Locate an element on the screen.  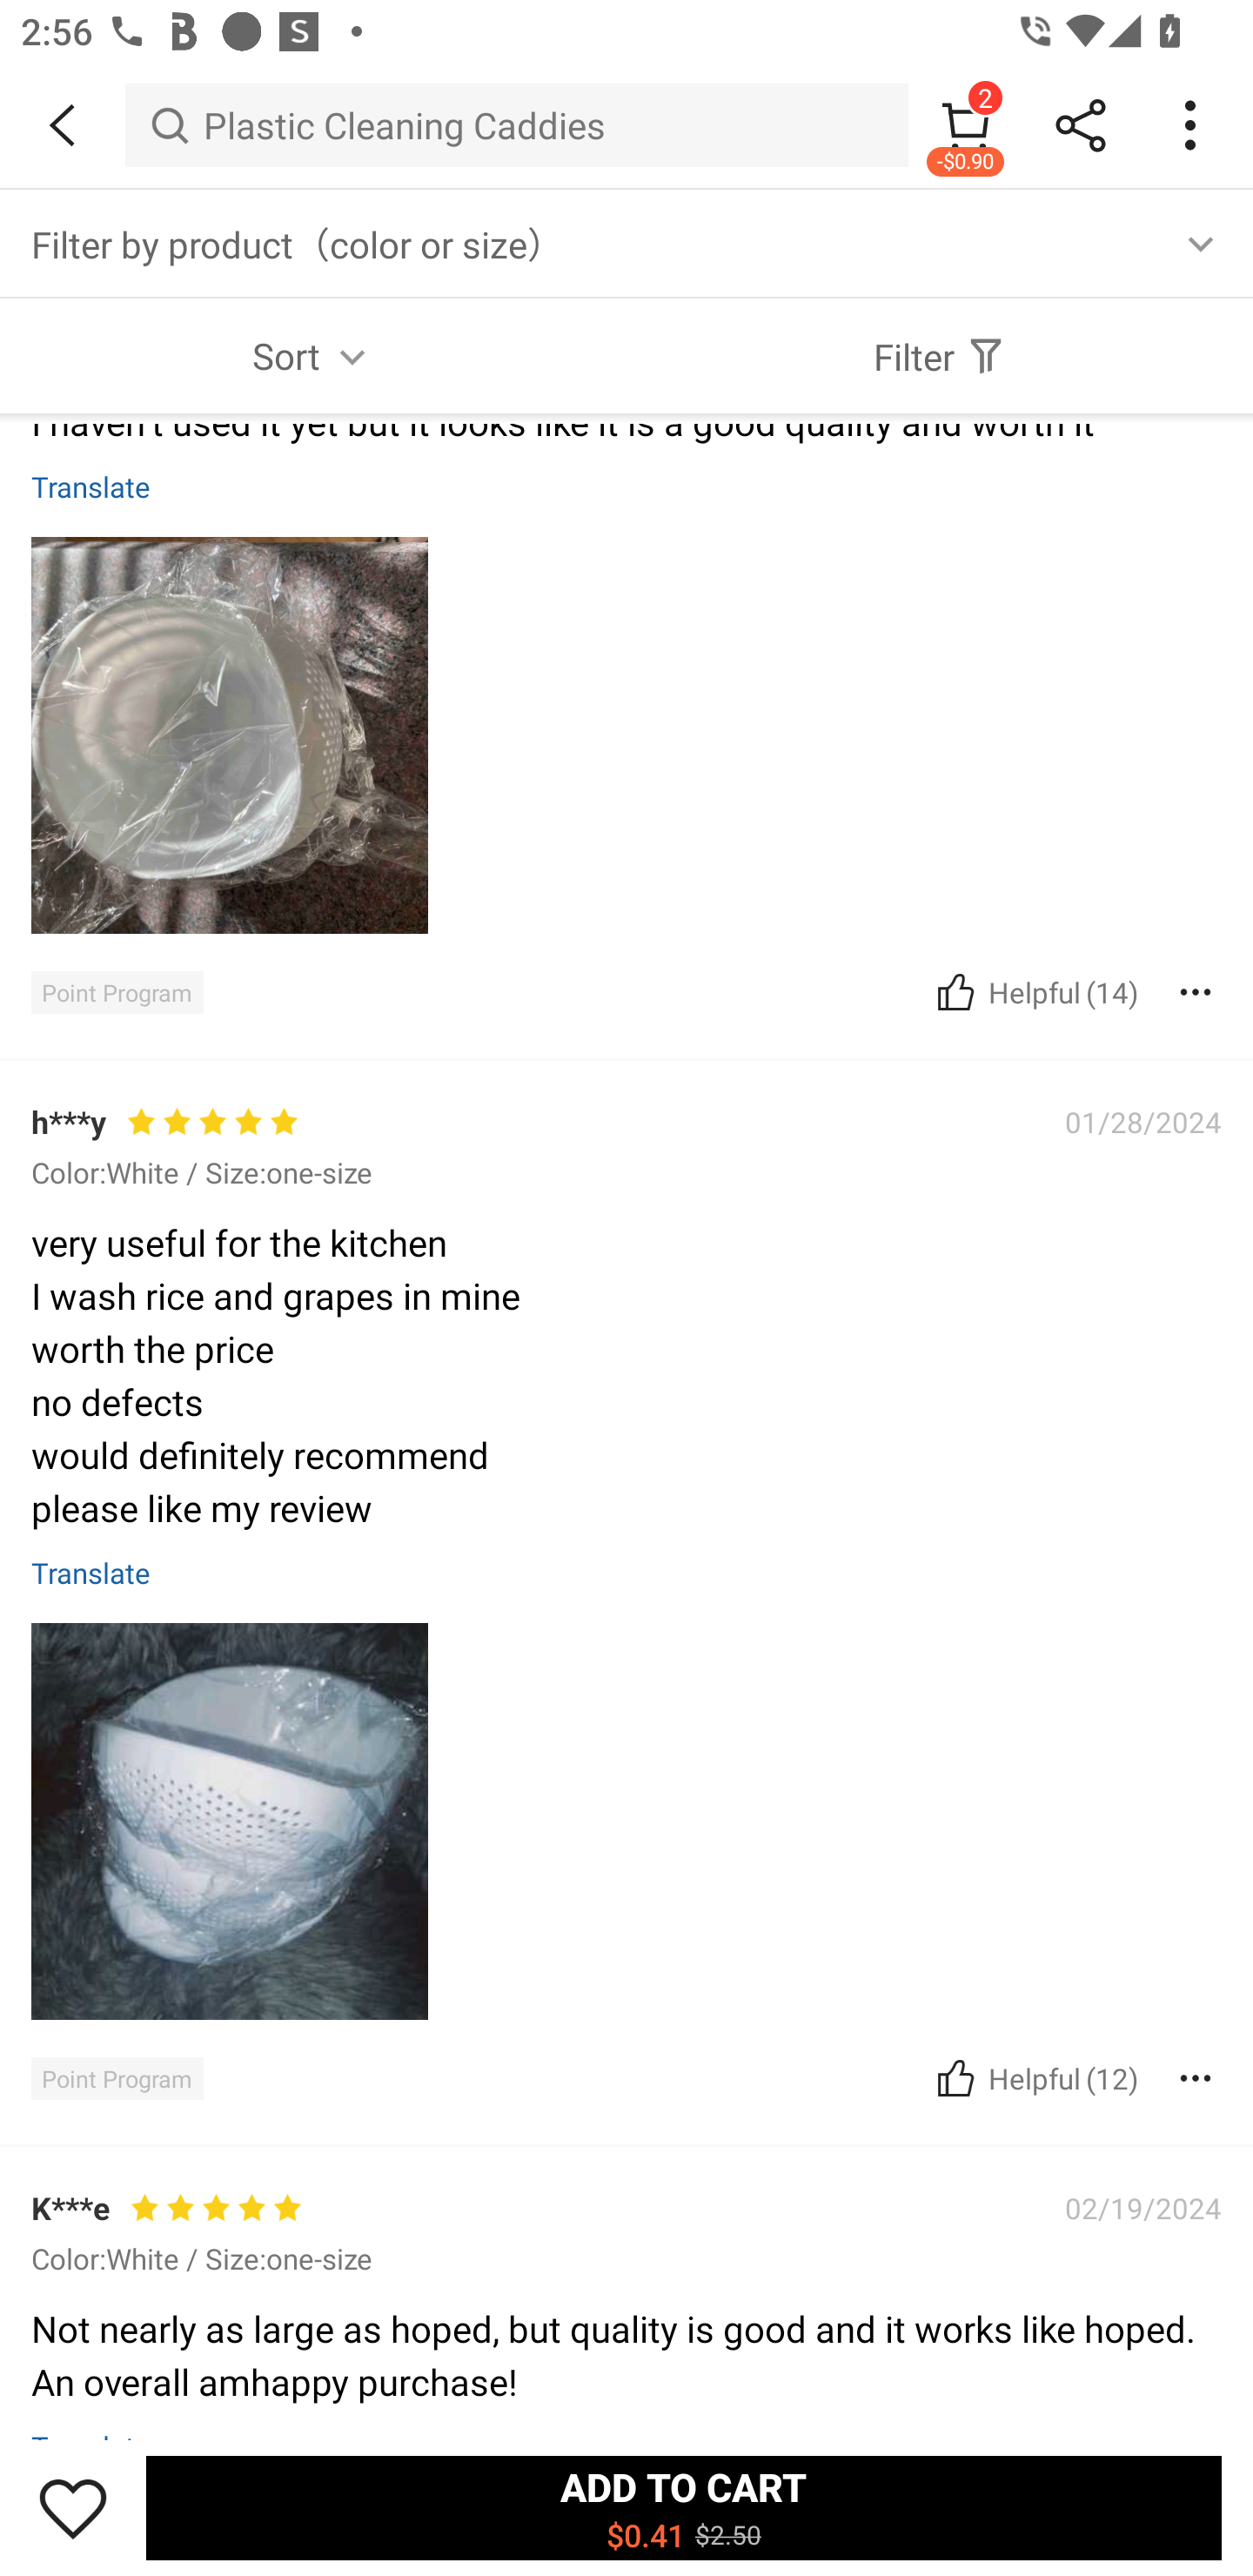
Translate is located at coordinates (91, 486).